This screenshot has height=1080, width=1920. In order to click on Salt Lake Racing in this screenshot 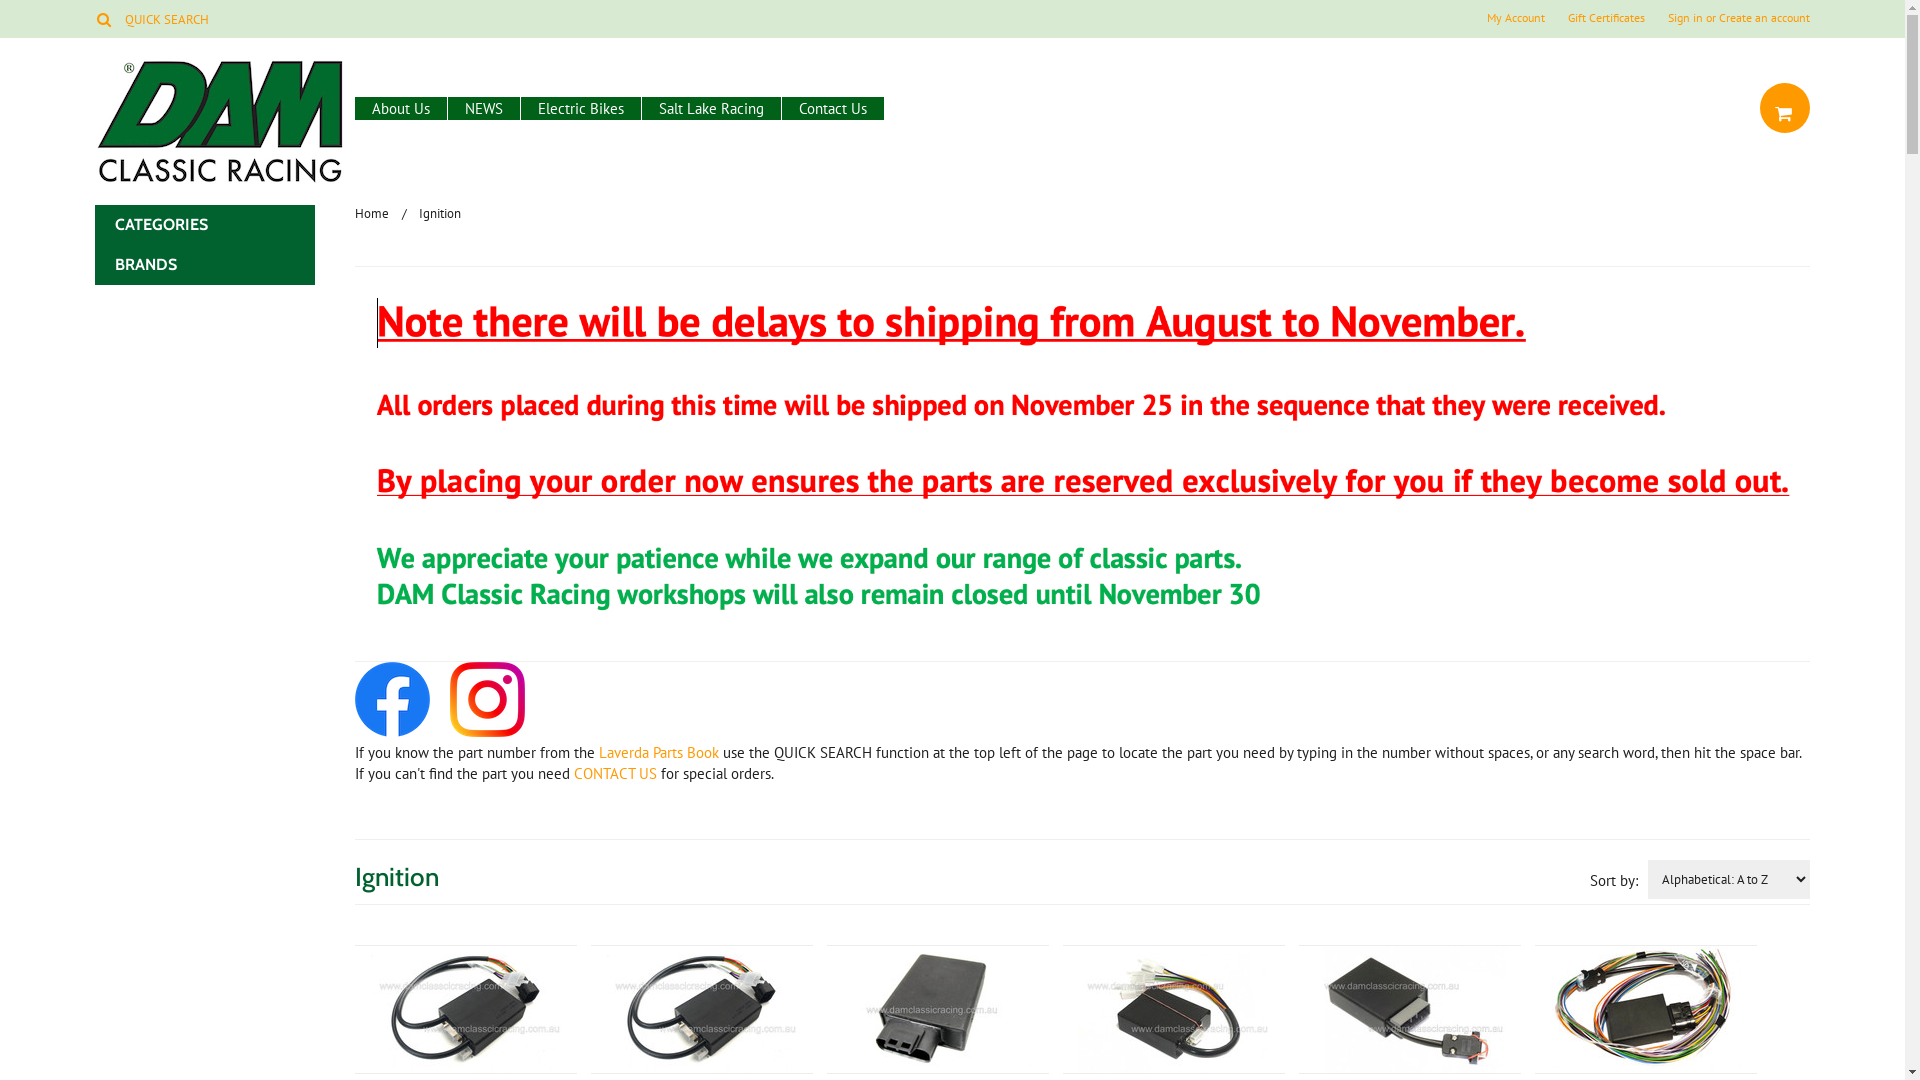, I will do `click(712, 108)`.